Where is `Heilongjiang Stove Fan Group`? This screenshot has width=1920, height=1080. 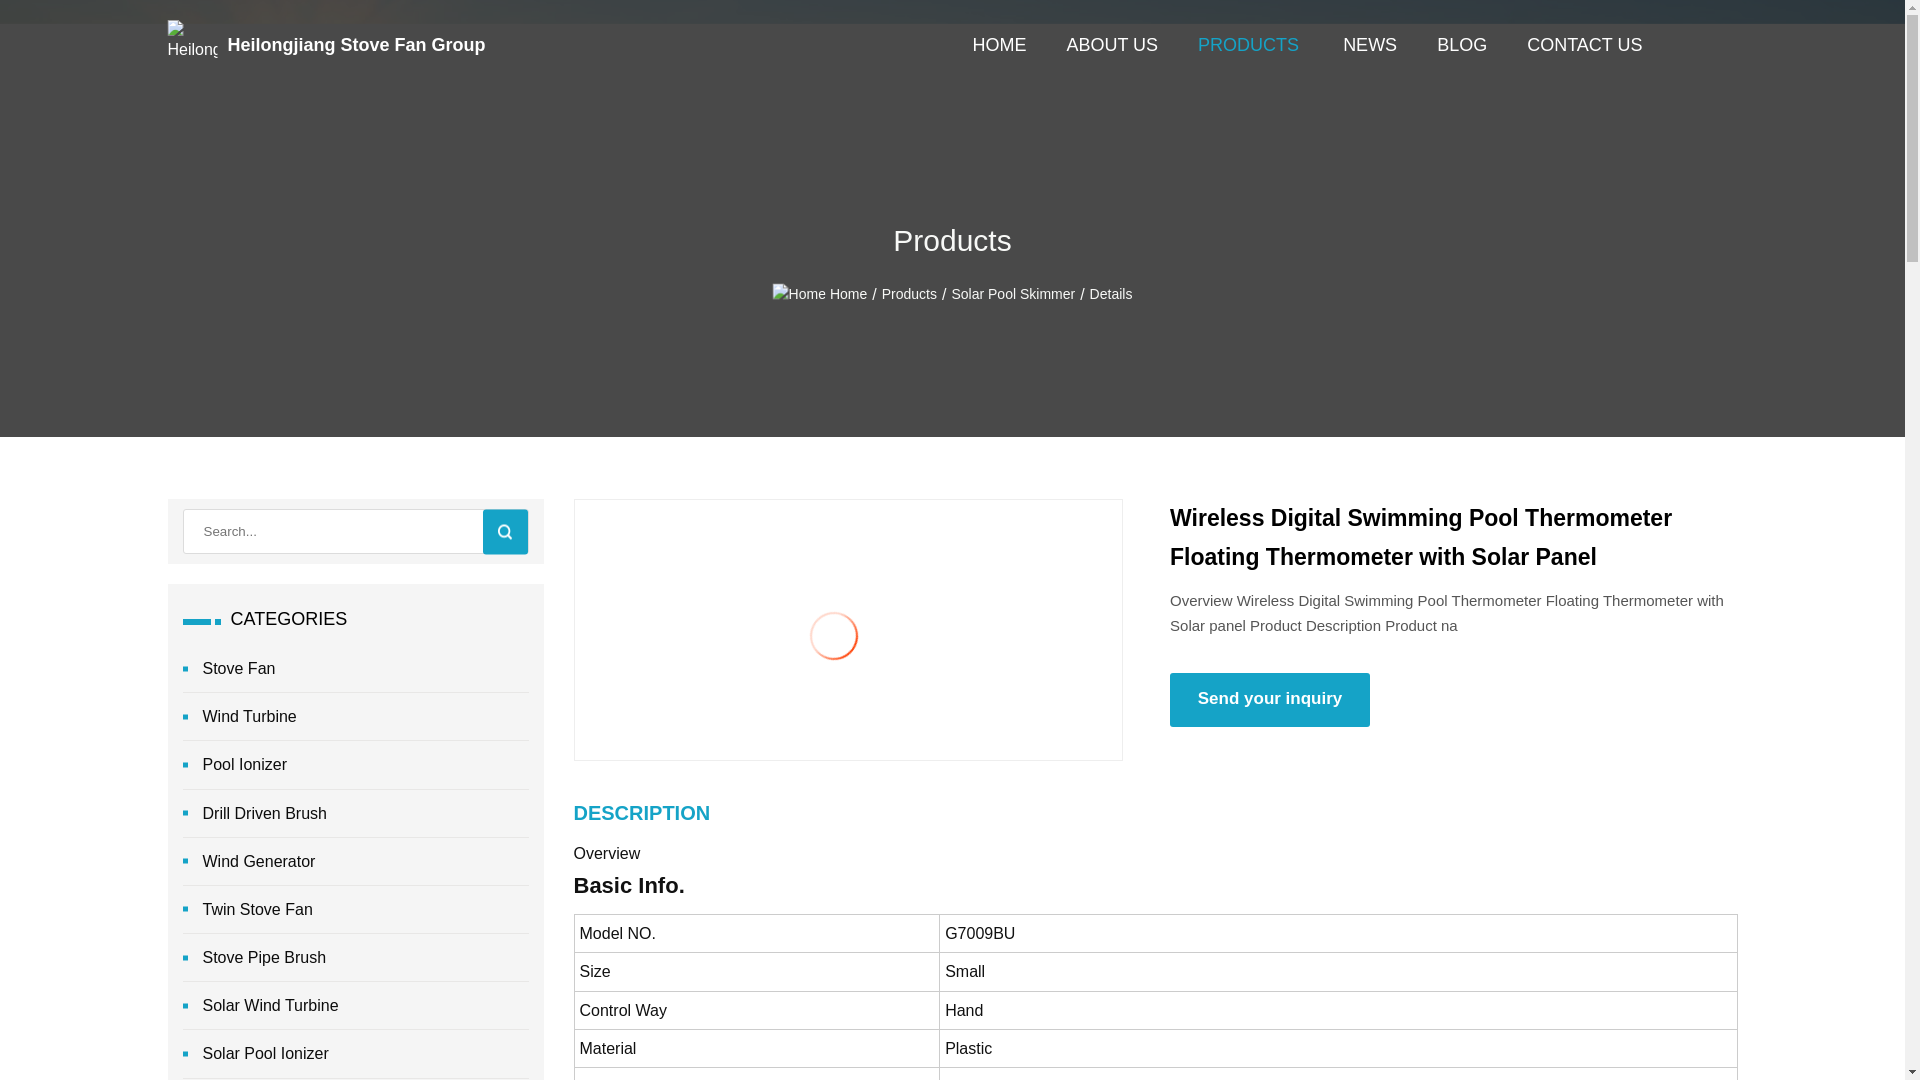
Heilongjiang Stove Fan Group is located at coordinates (212, 44).